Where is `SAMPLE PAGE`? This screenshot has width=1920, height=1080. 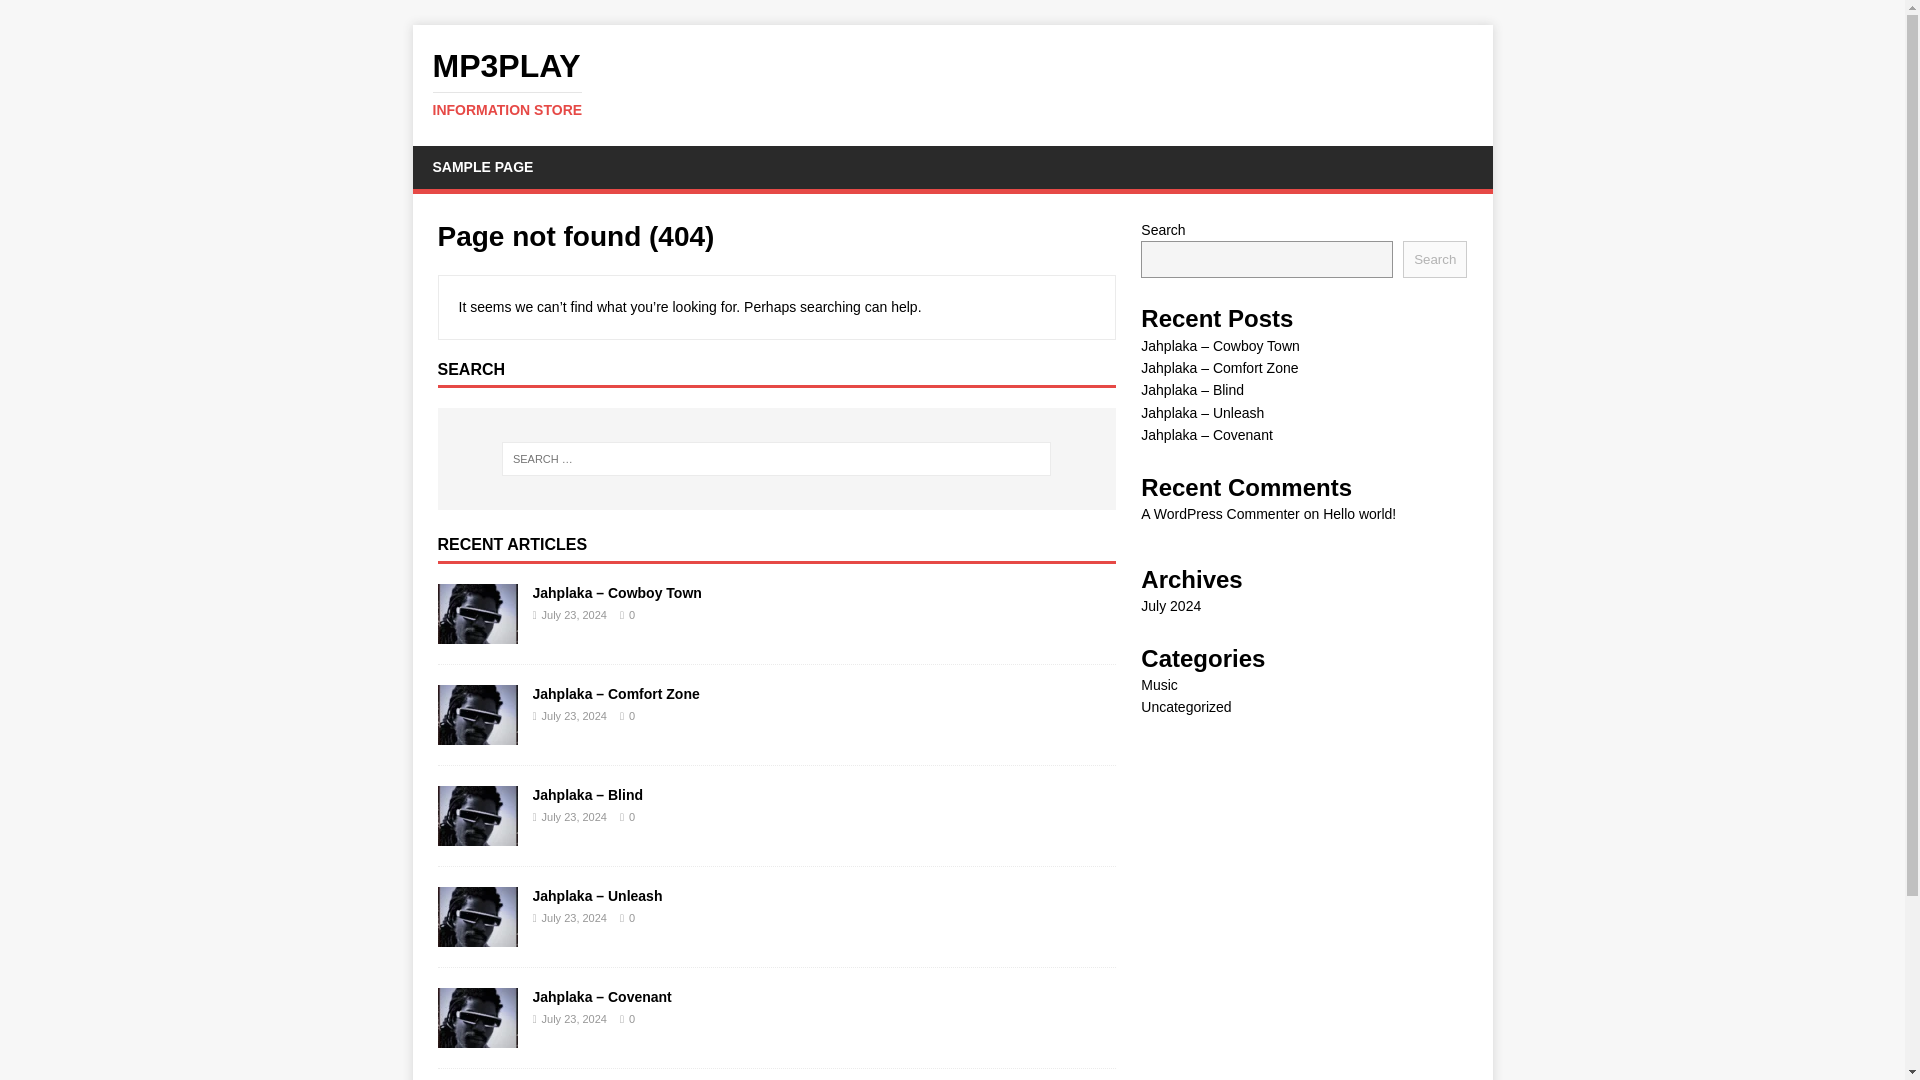 SAMPLE PAGE is located at coordinates (952, 83).